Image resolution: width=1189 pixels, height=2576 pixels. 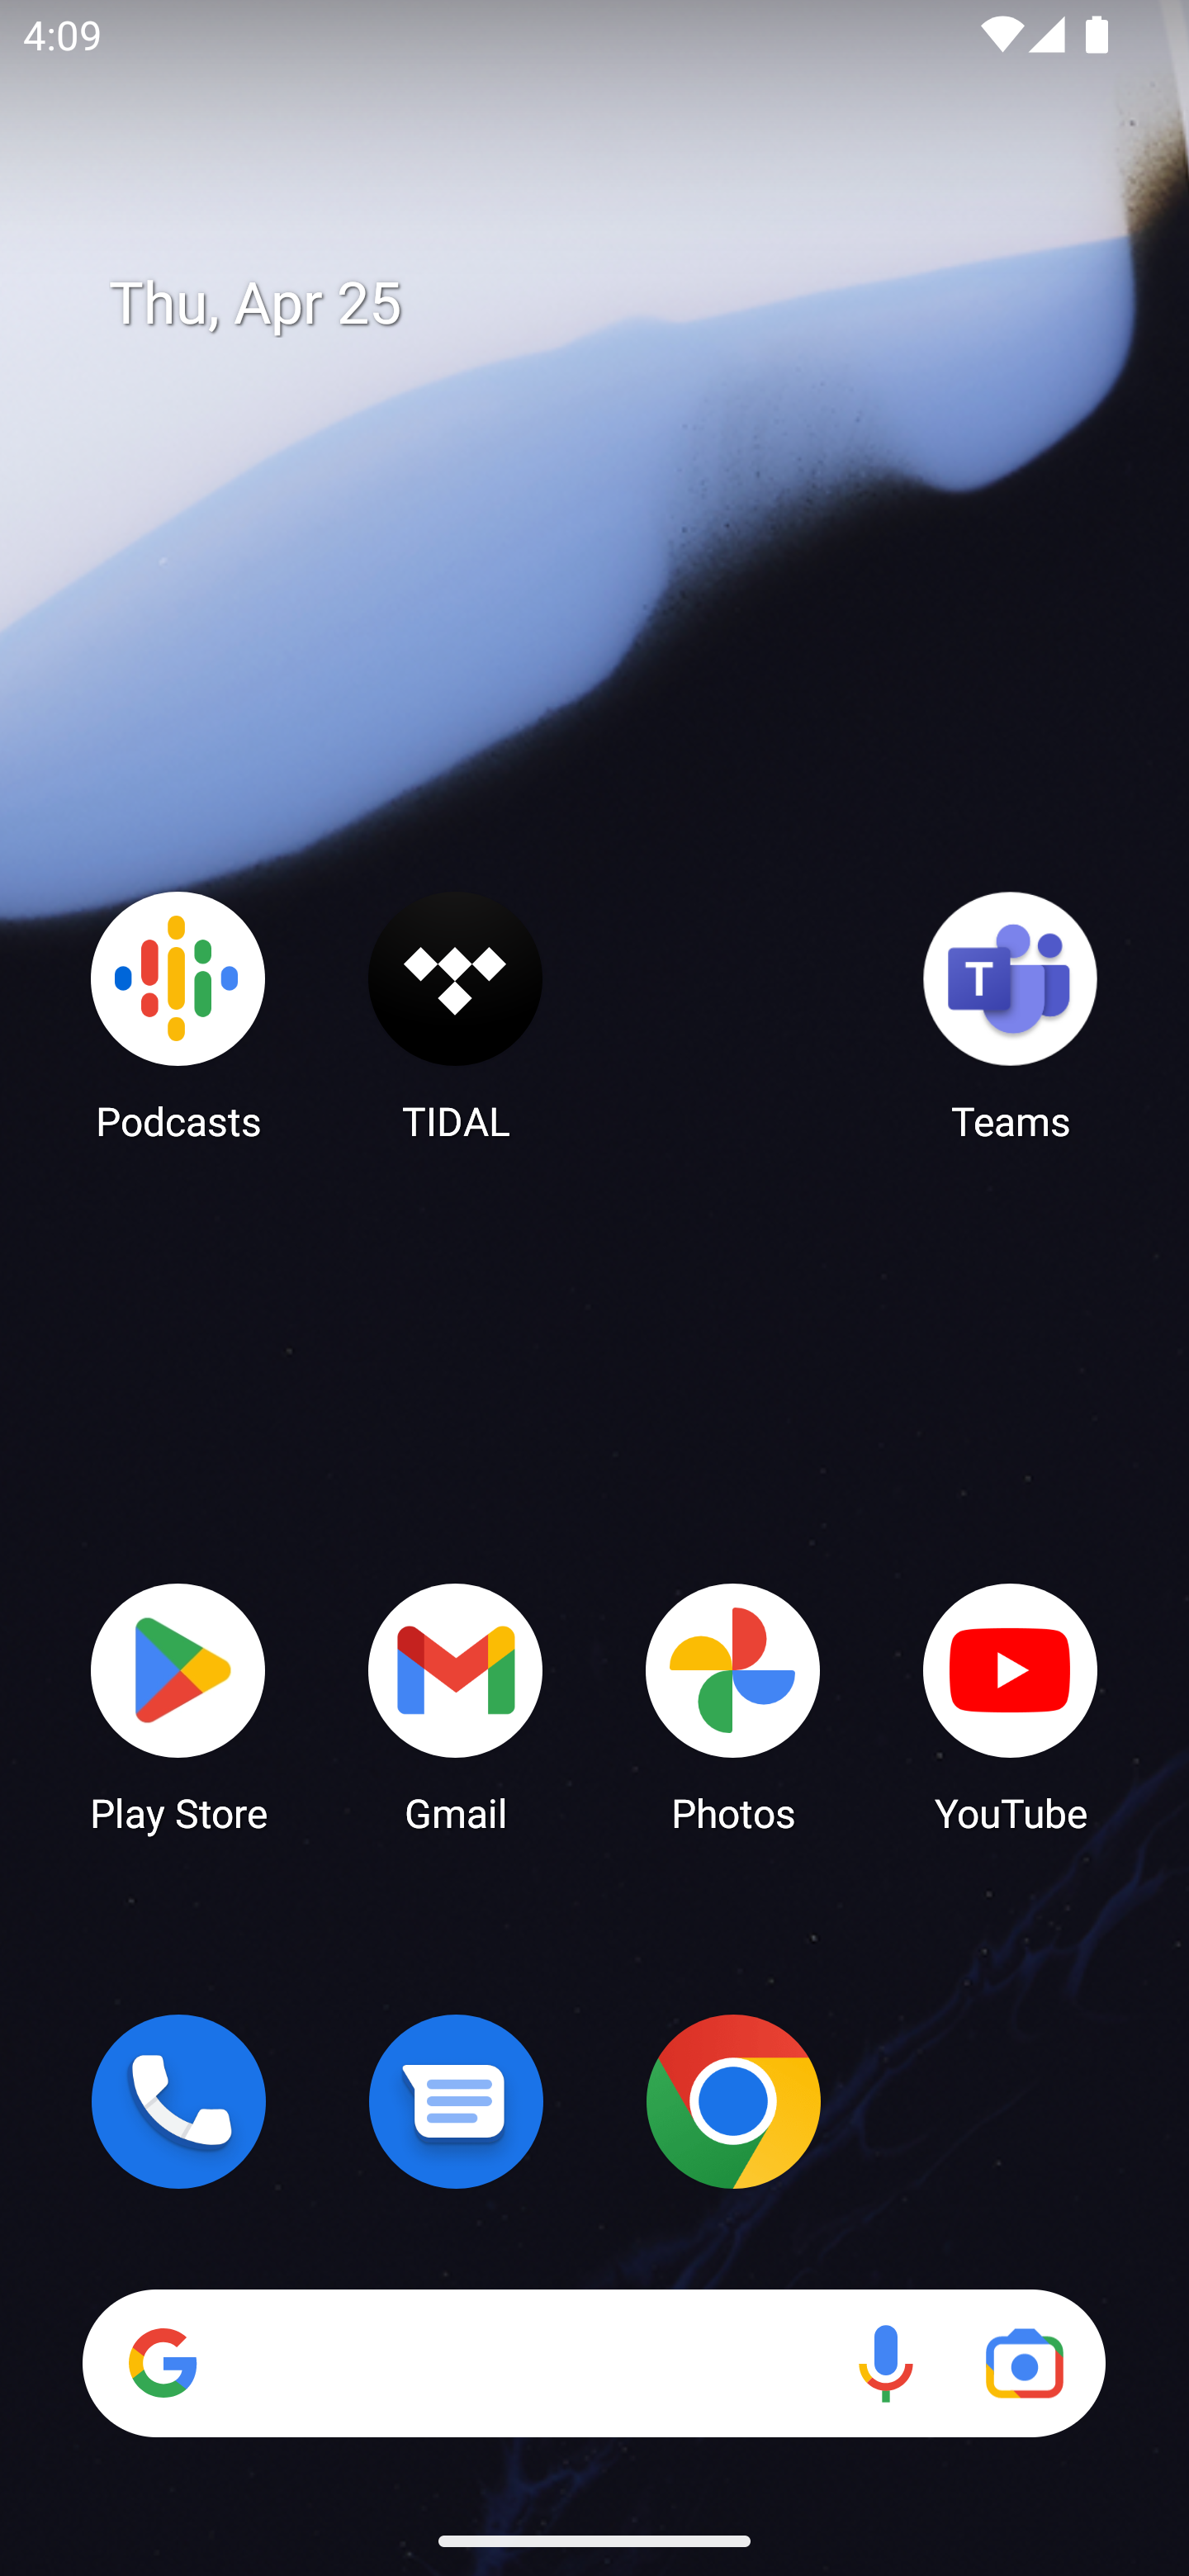 What do you see at coordinates (456, 1015) in the screenshot?
I see `TIDAL` at bounding box center [456, 1015].